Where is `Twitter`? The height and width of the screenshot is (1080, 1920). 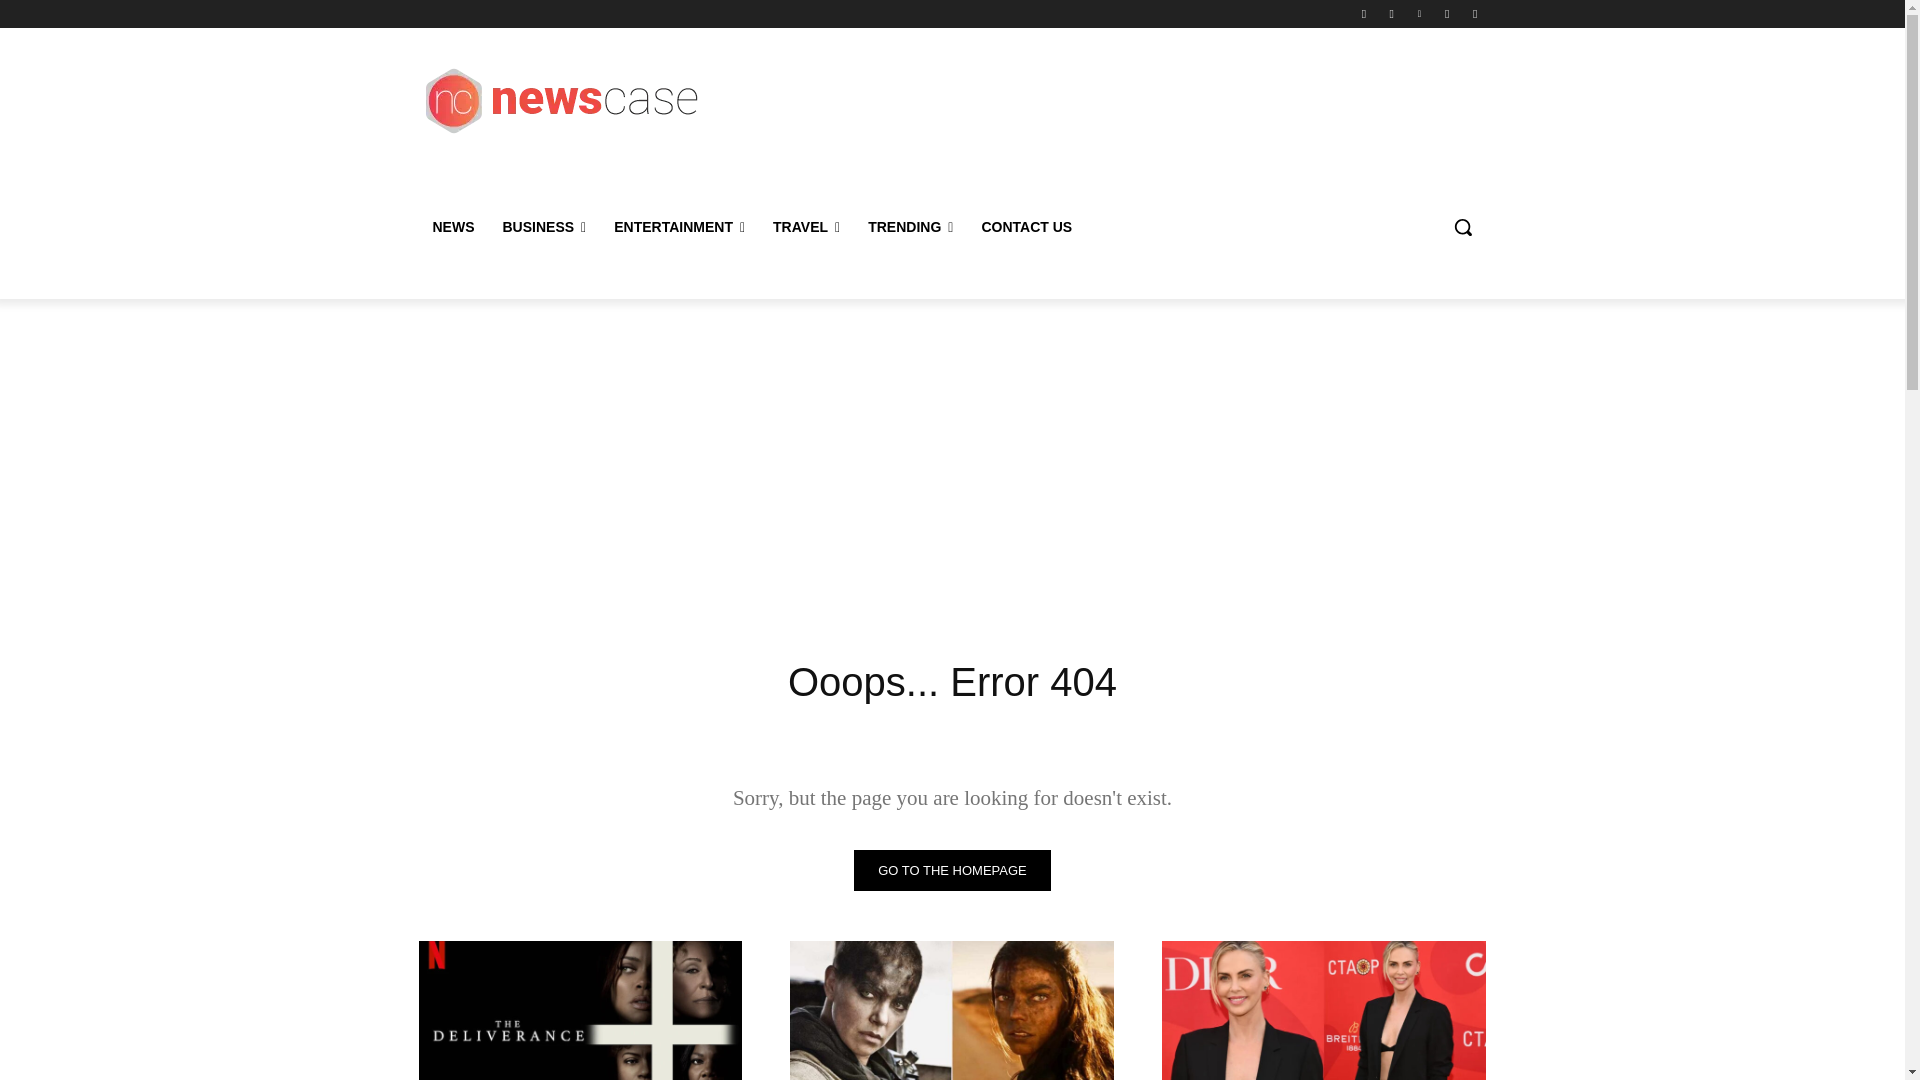 Twitter is located at coordinates (1474, 13).